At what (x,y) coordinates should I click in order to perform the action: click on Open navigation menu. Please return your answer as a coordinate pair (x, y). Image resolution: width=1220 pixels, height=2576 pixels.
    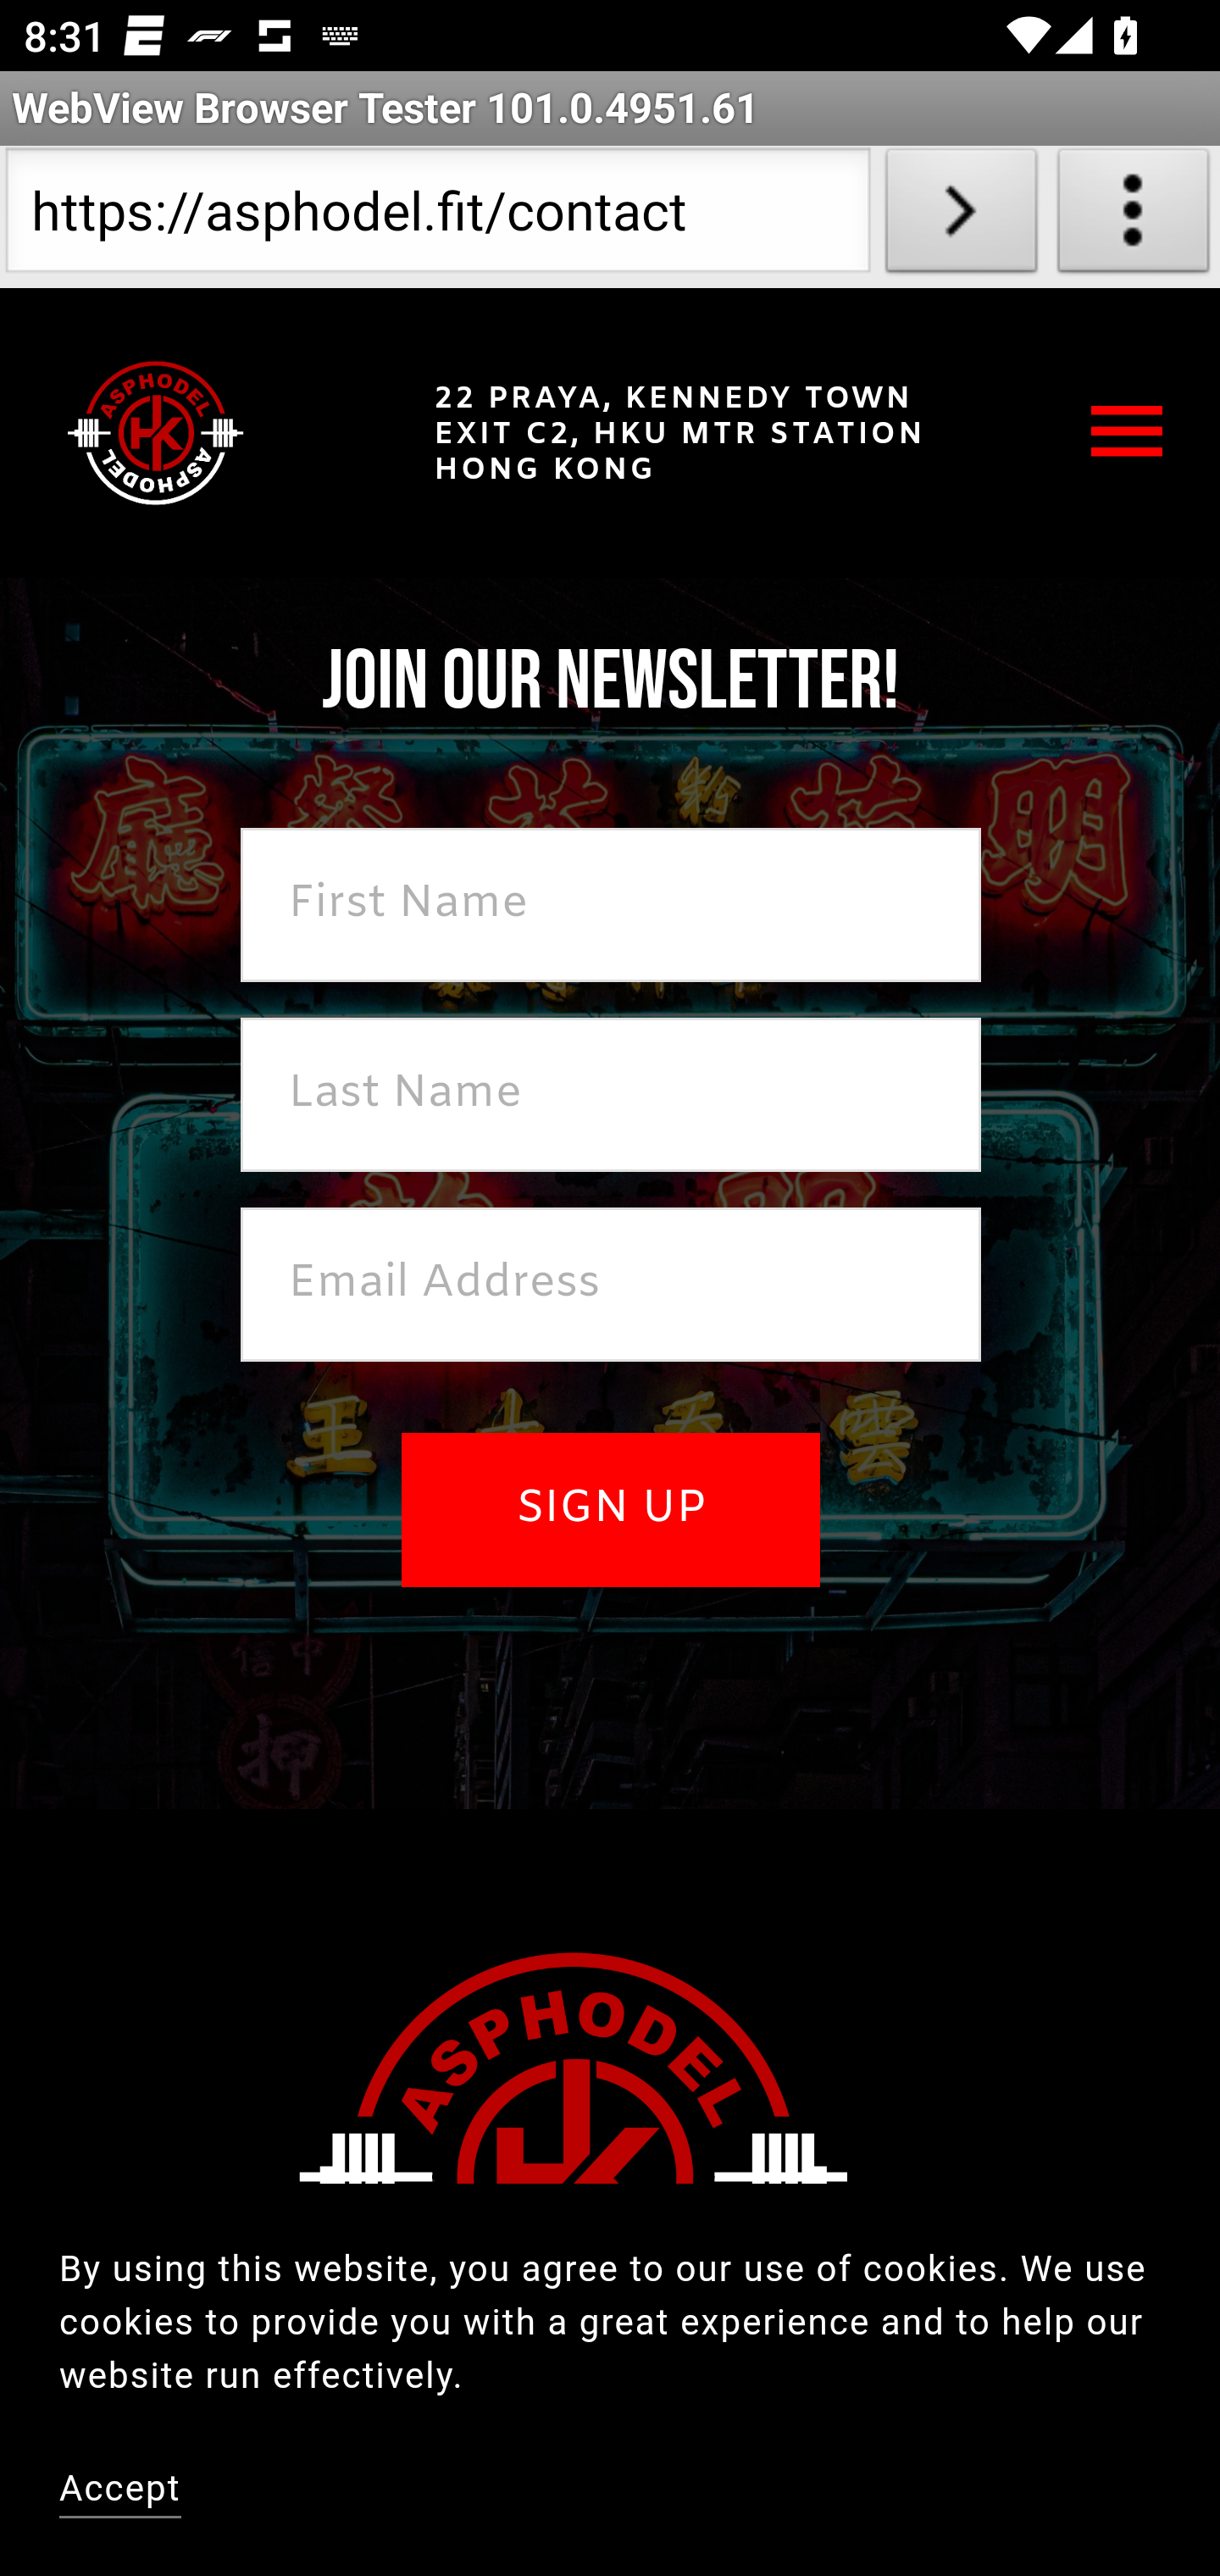
    Looking at the image, I should click on (1128, 432).